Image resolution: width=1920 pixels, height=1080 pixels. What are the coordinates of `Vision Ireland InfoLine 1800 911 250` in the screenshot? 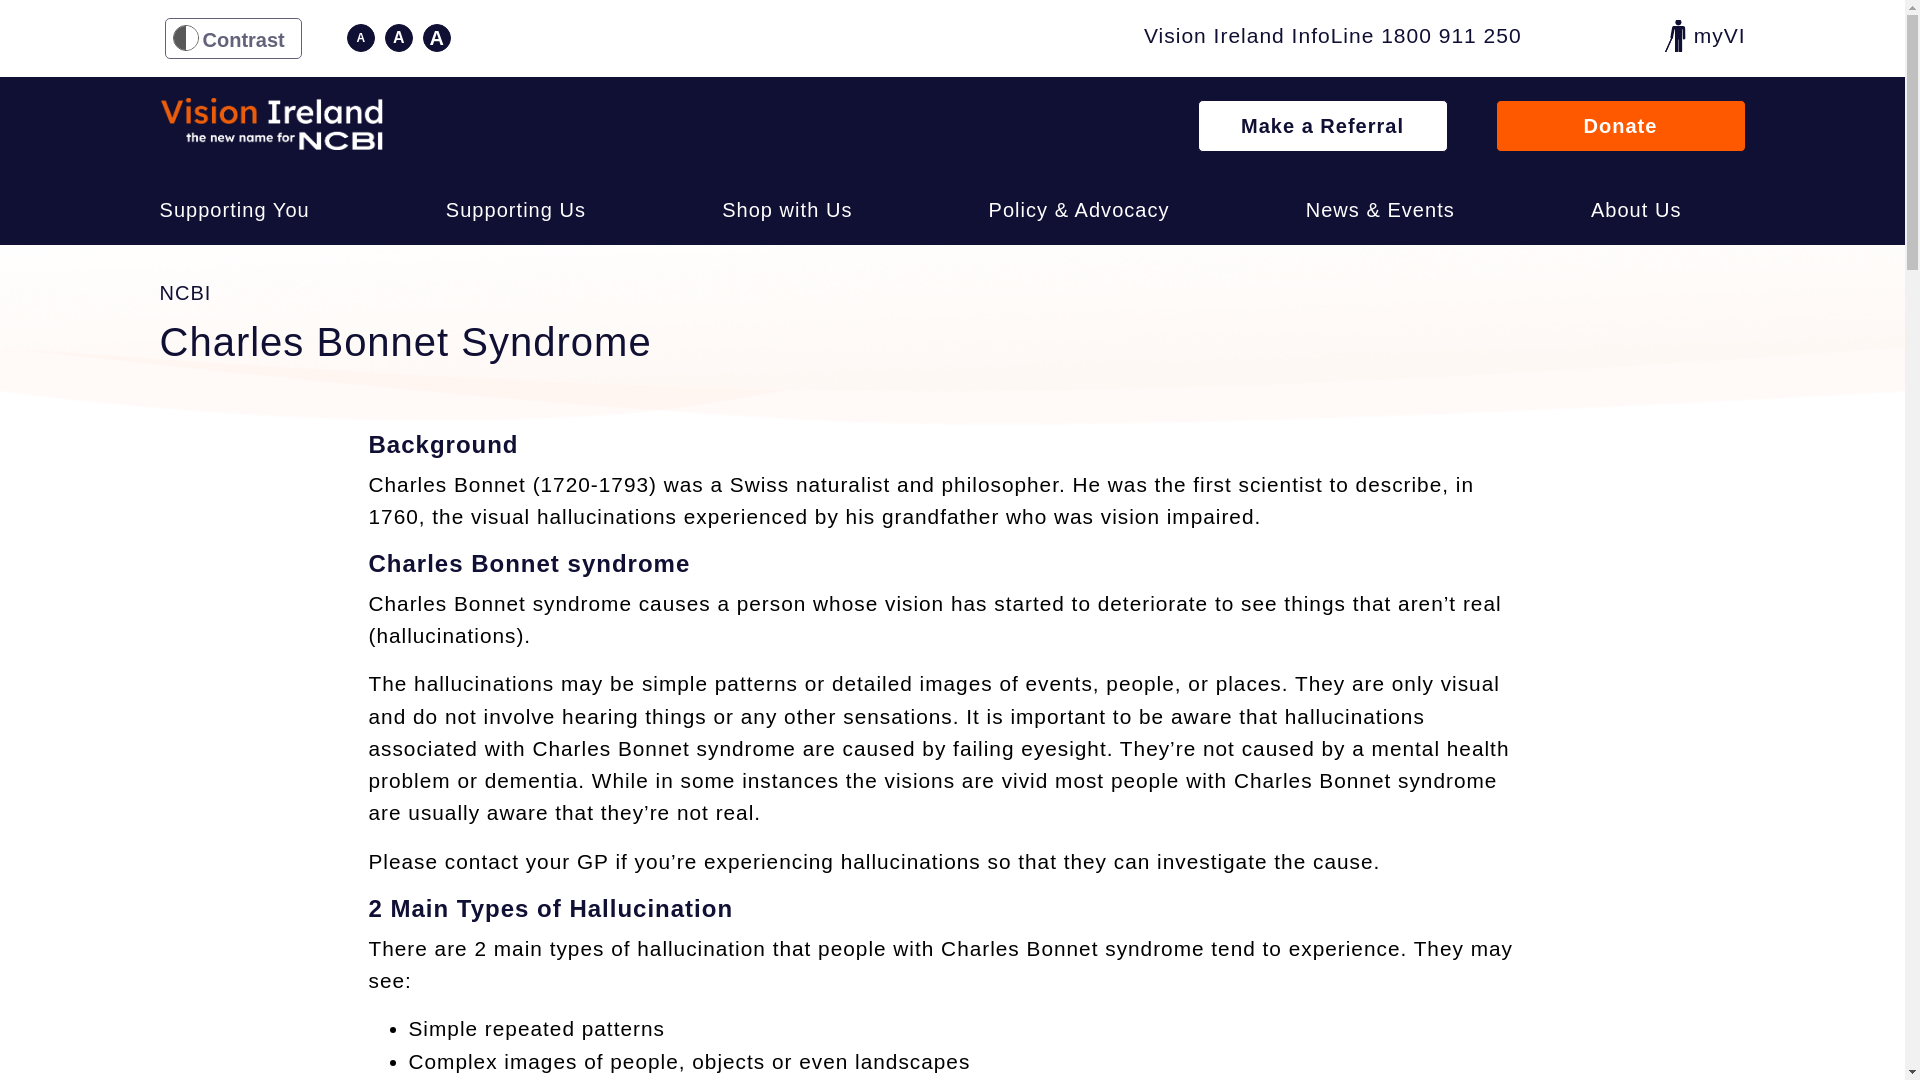 It's located at (1333, 38).